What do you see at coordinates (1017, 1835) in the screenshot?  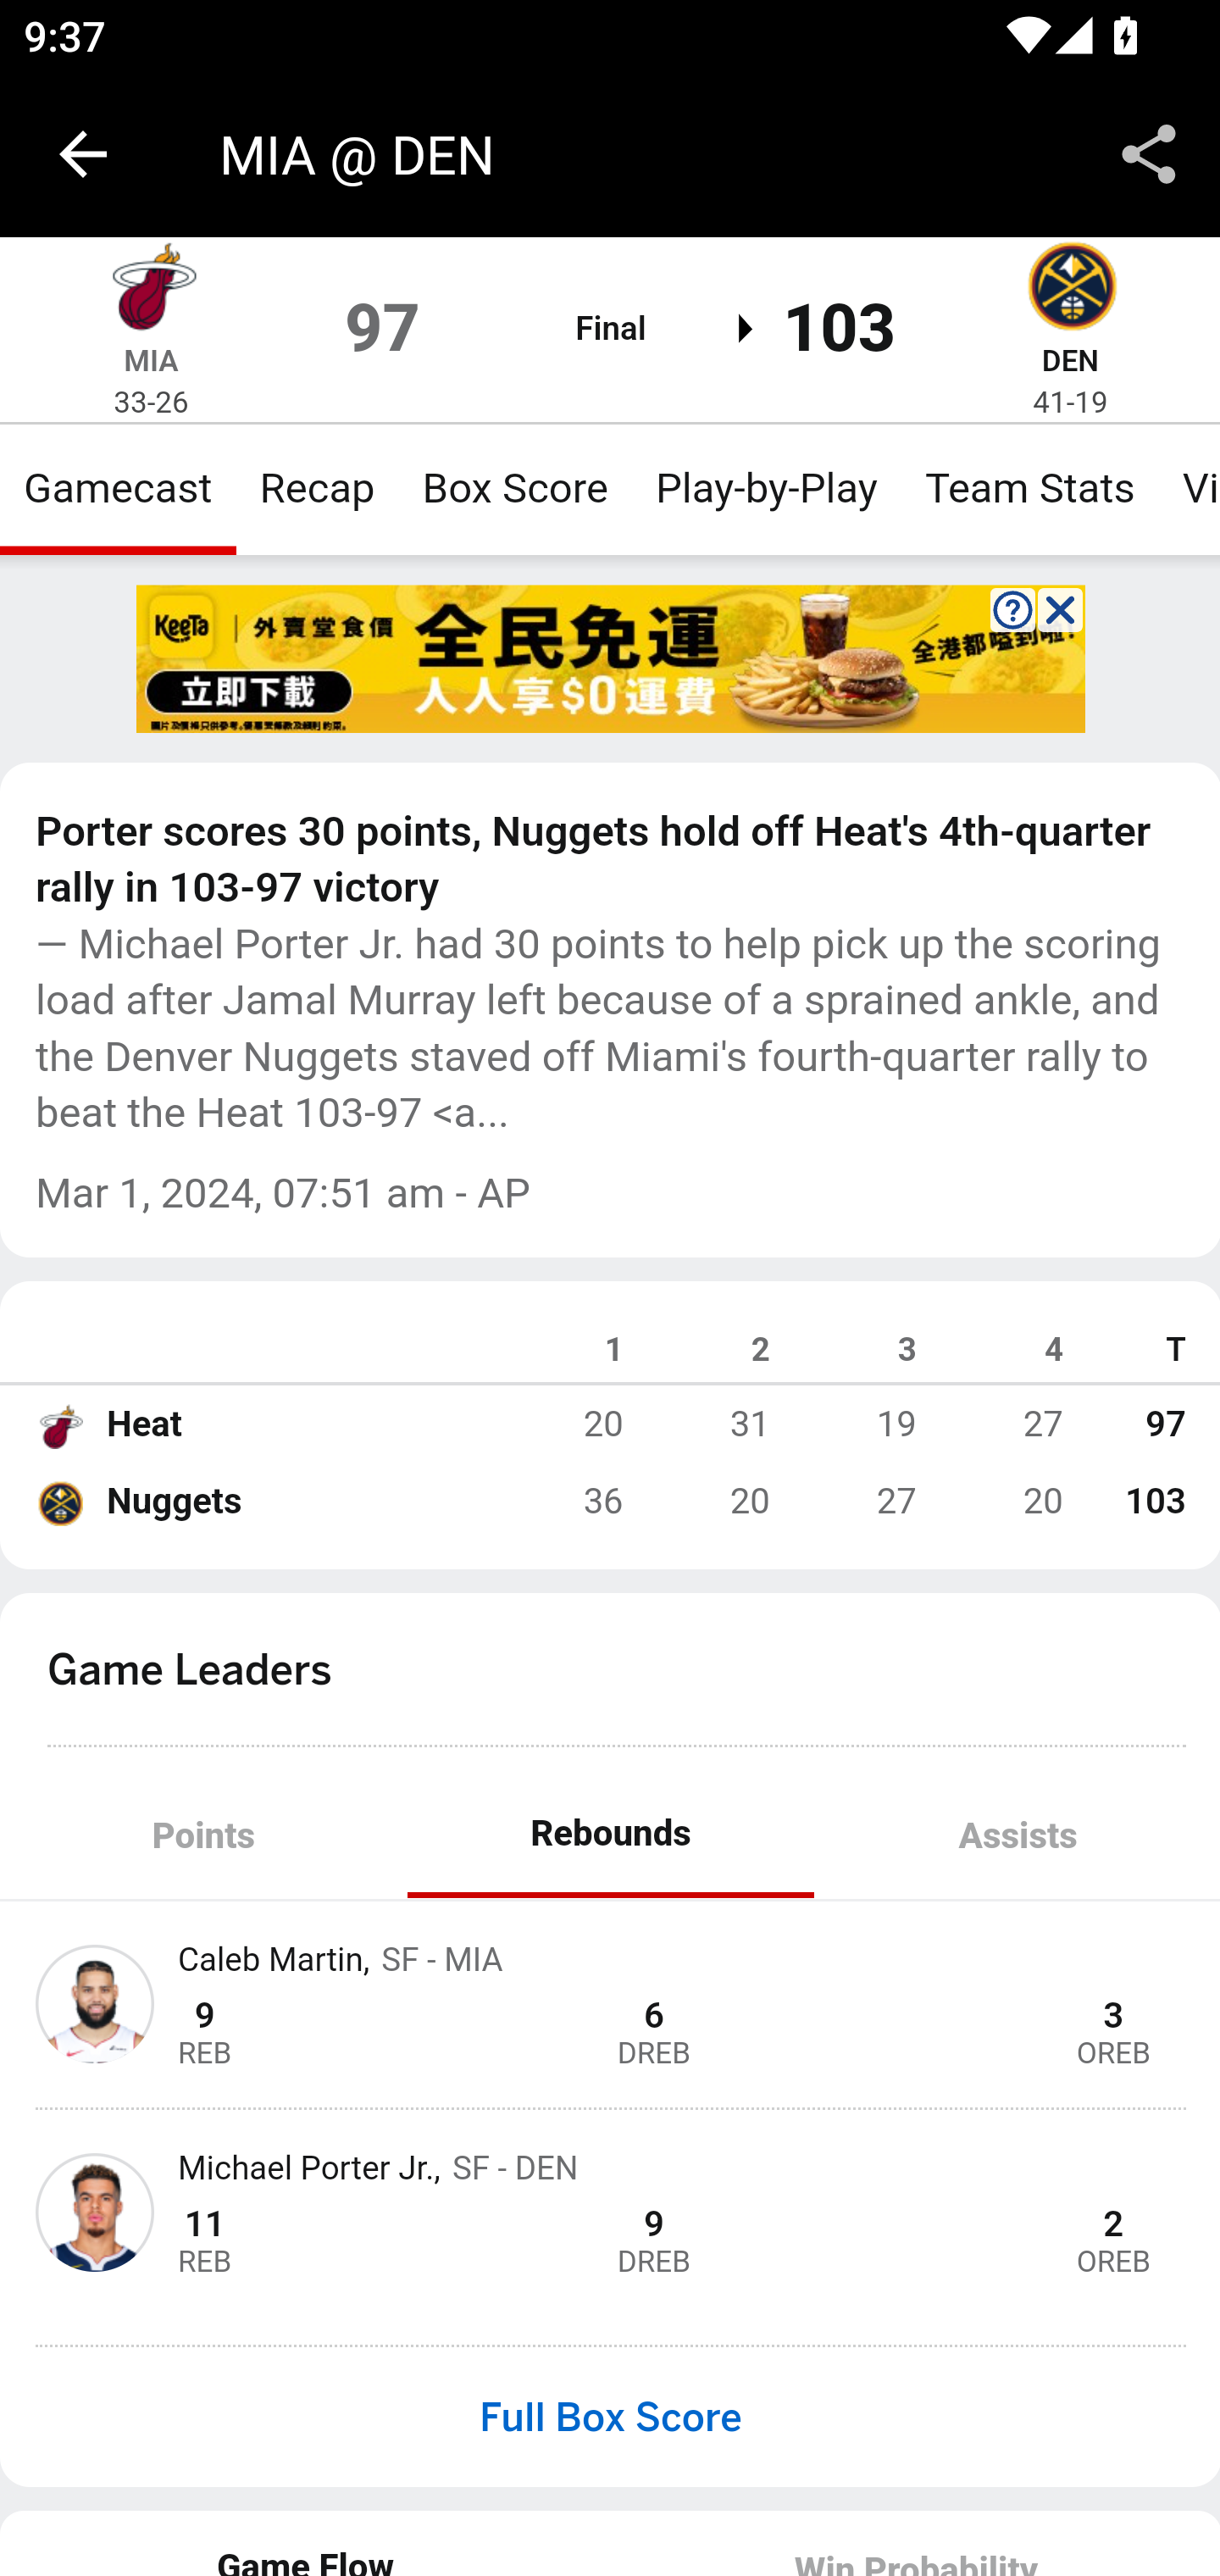 I see `Assists` at bounding box center [1017, 1835].